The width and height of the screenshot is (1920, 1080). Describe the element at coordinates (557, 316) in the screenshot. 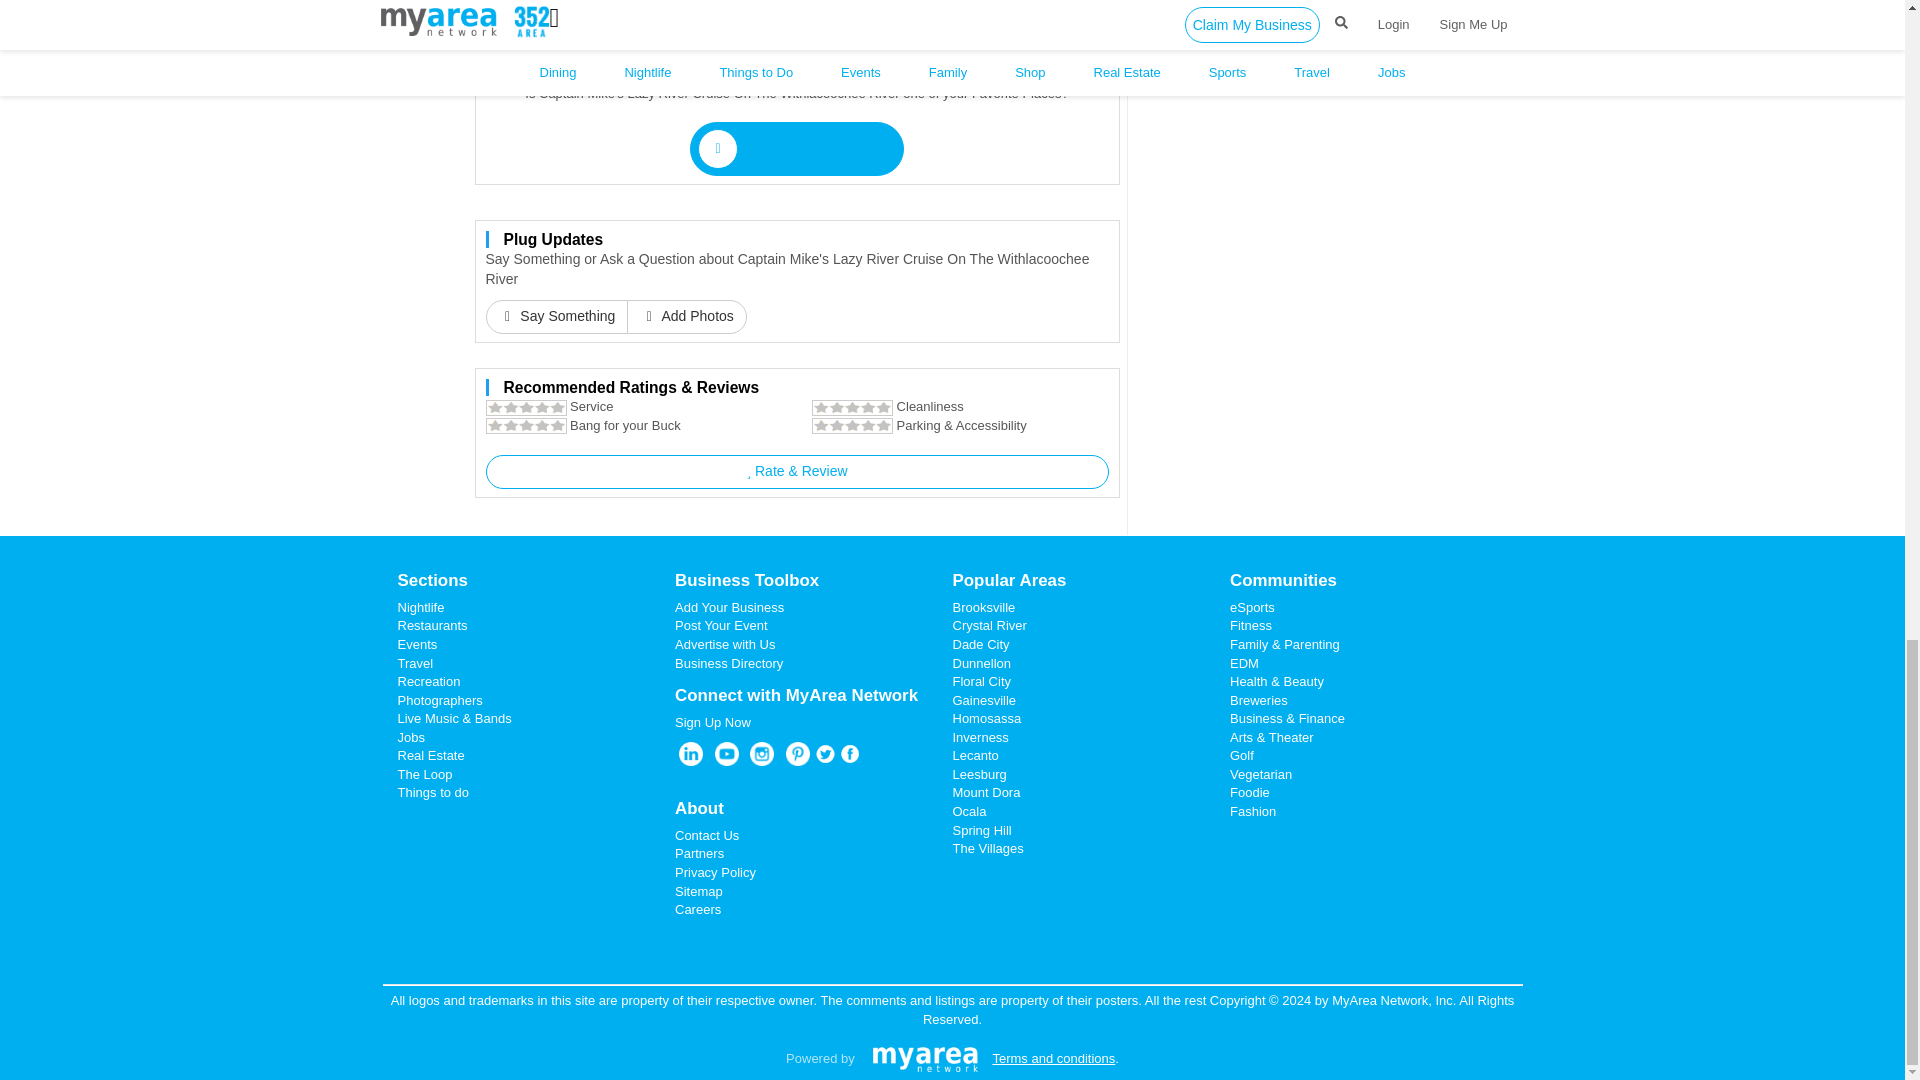

I see `Say Something` at that location.